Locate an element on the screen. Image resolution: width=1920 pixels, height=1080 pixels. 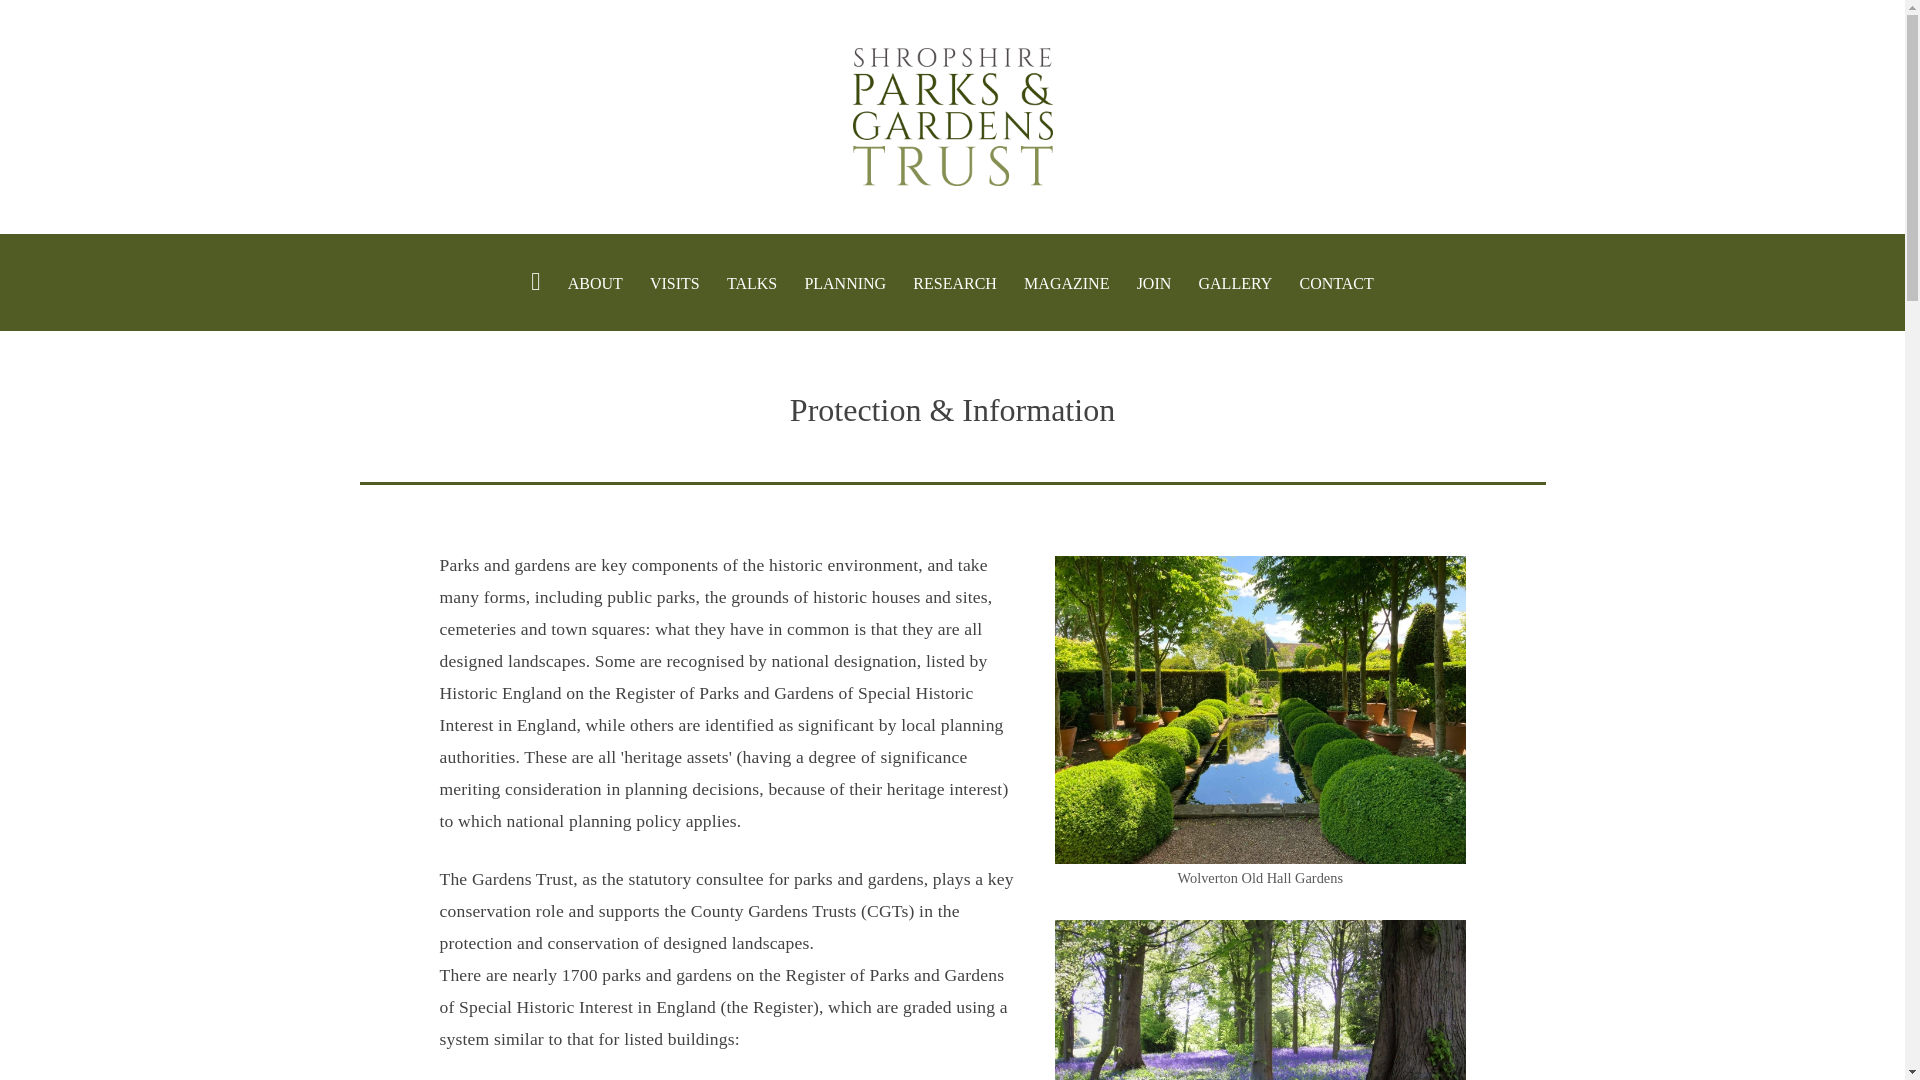
RESEARCH is located at coordinates (956, 282).